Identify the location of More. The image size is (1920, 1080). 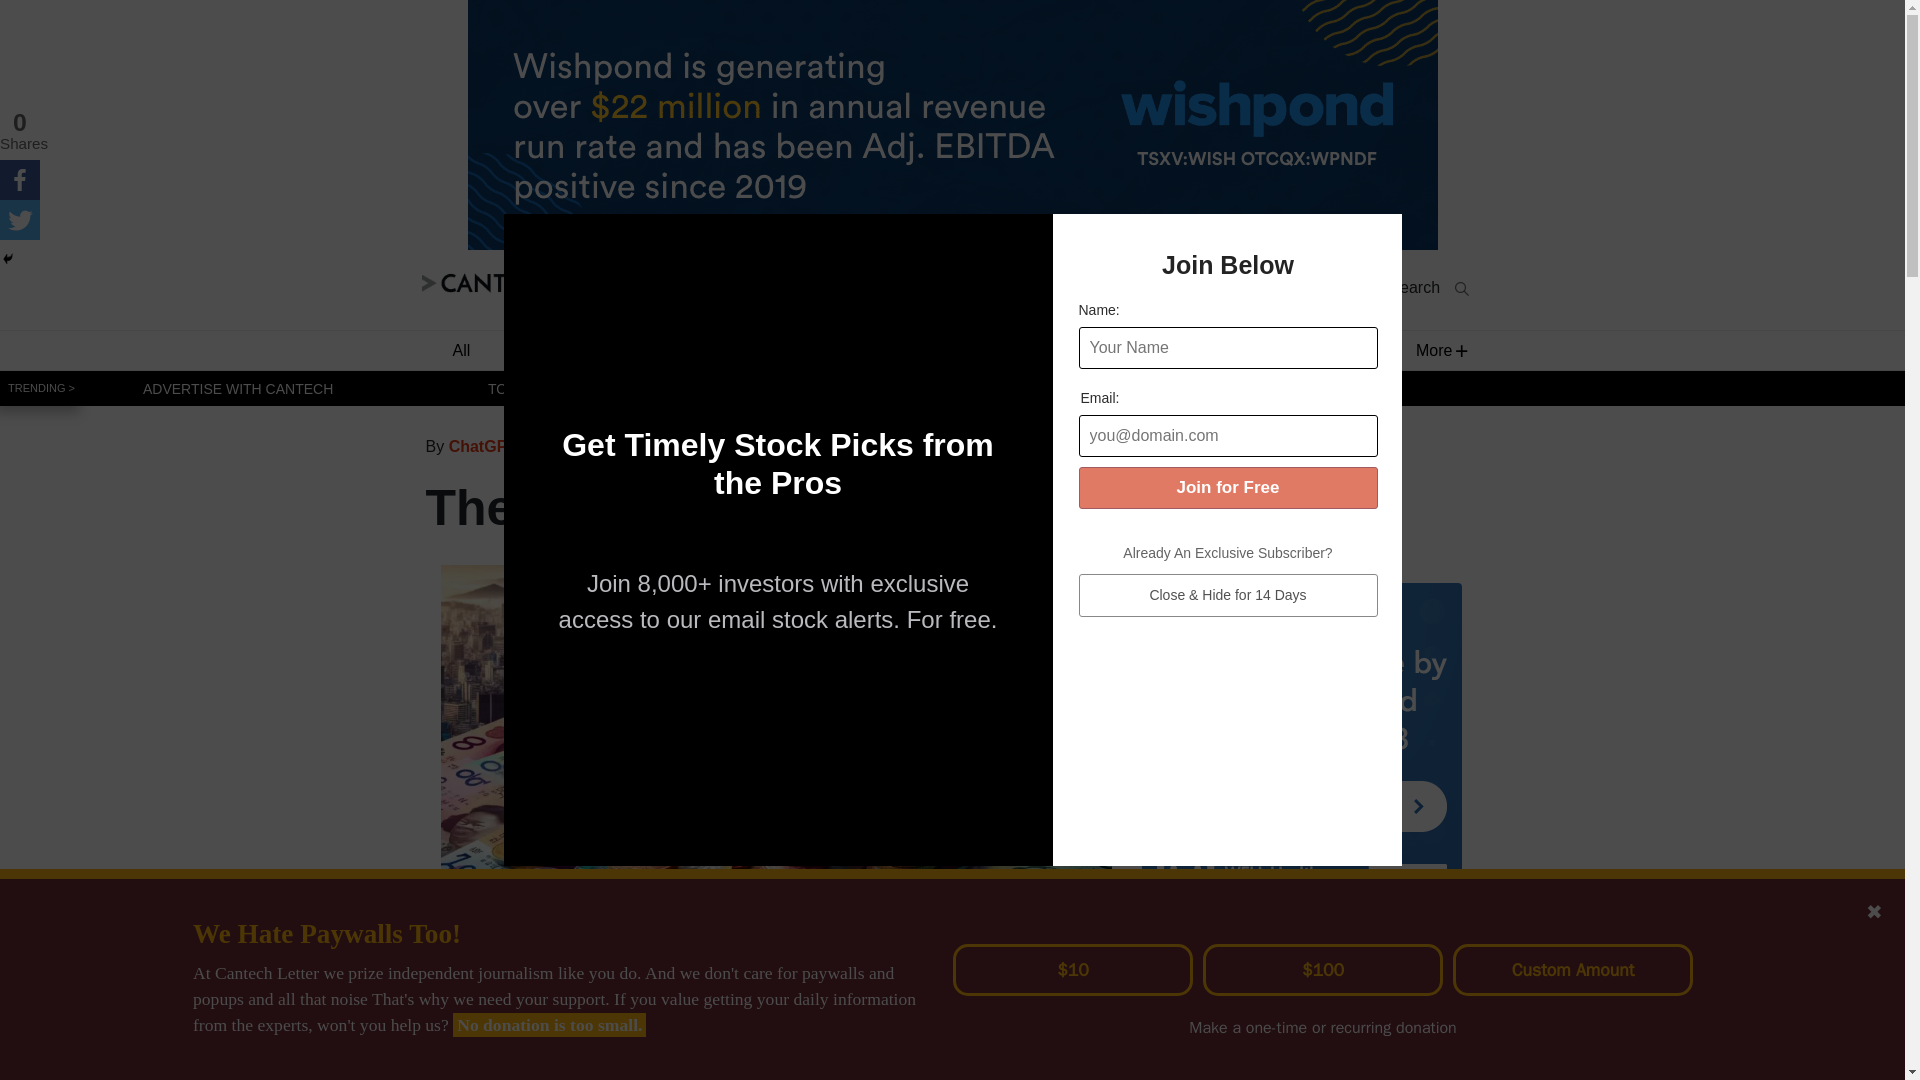
(1434, 350).